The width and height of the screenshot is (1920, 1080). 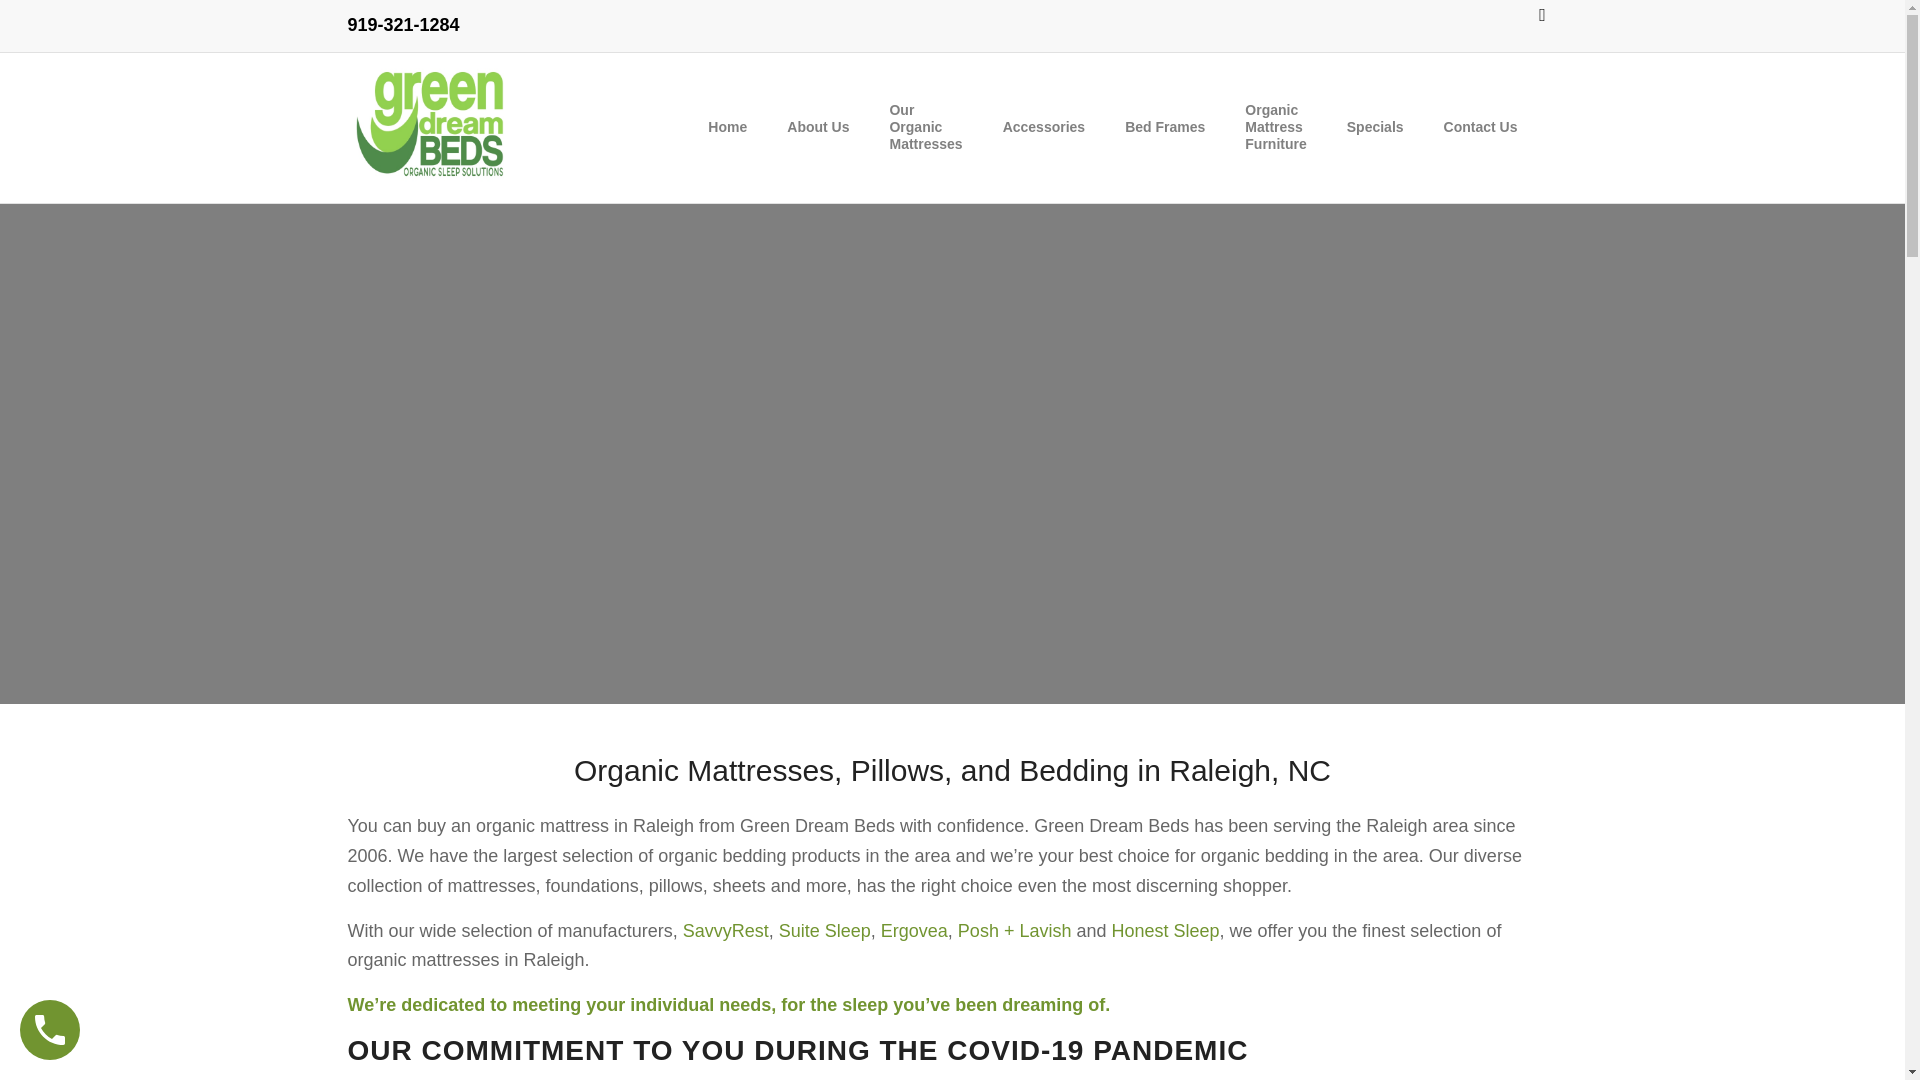 What do you see at coordinates (845, 930) in the screenshot?
I see `Sleep` at bounding box center [845, 930].